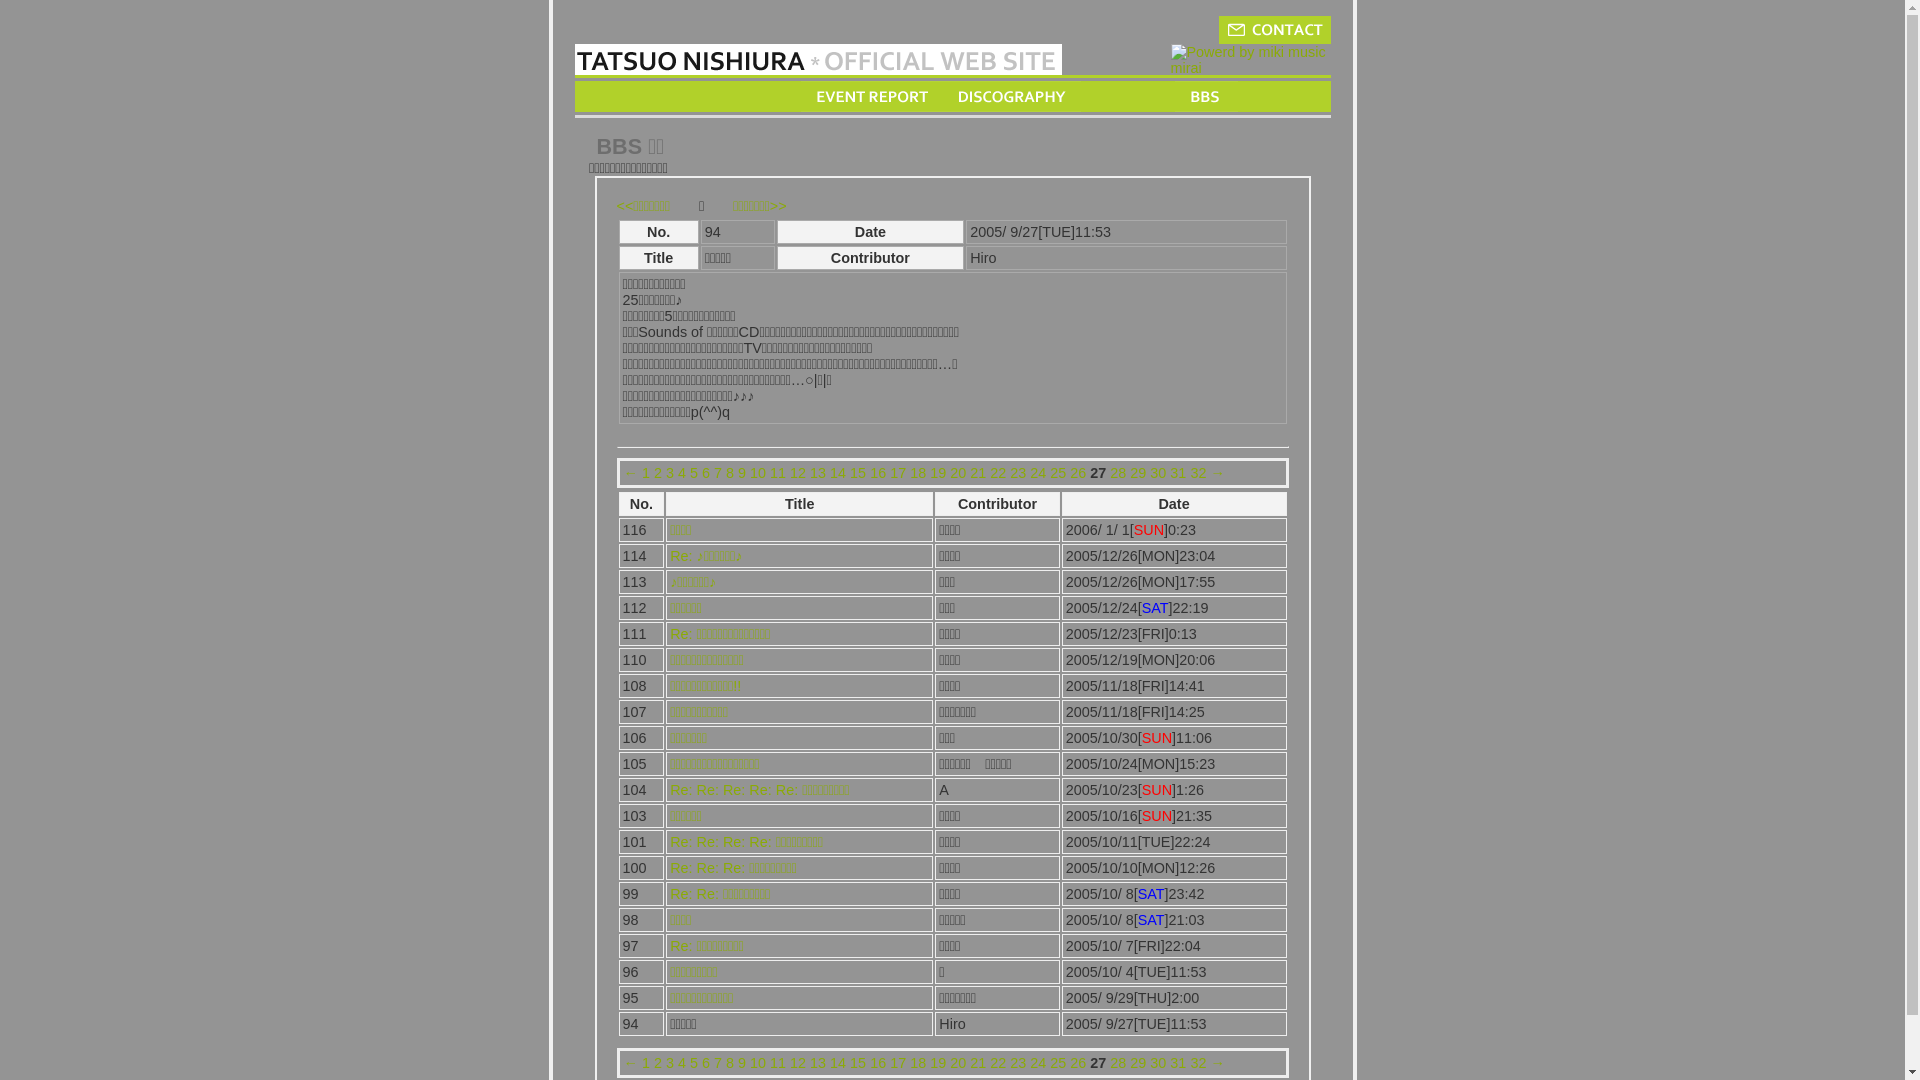  Describe the element at coordinates (918, 1063) in the screenshot. I see `18` at that location.